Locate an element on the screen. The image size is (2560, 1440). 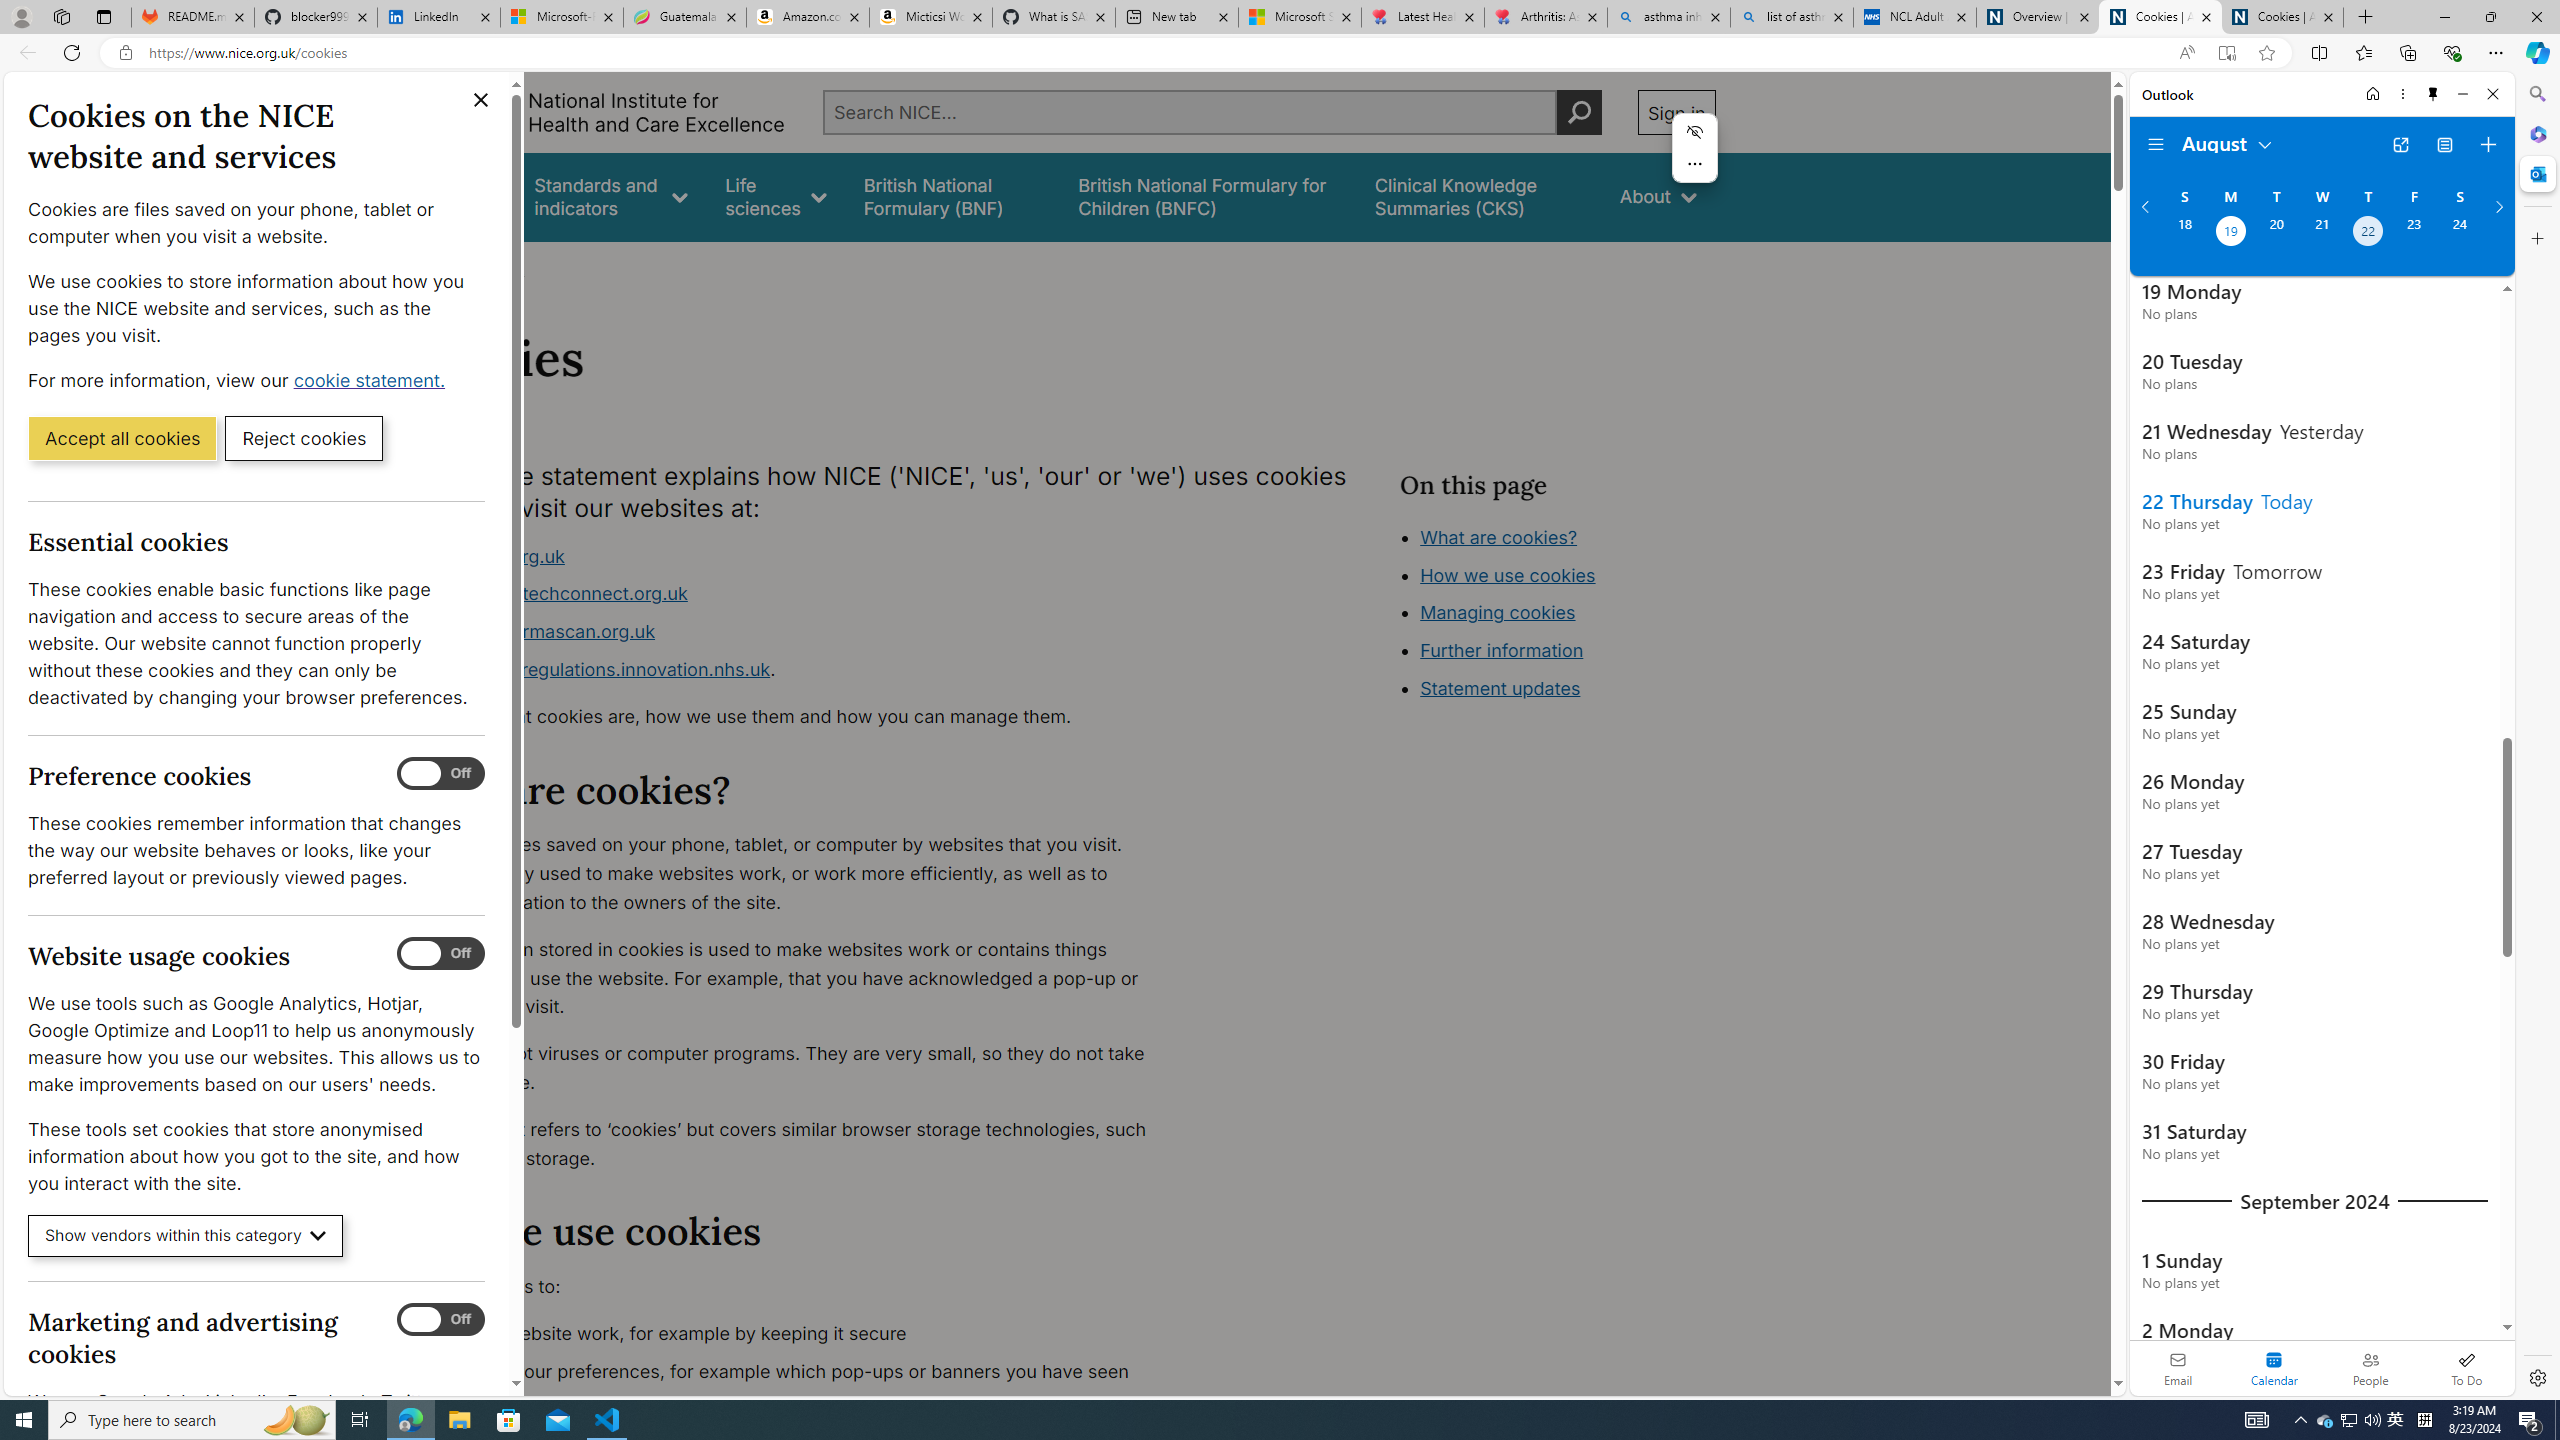
Thursday, August 22, 2024. Today.  is located at coordinates (2368, 233).